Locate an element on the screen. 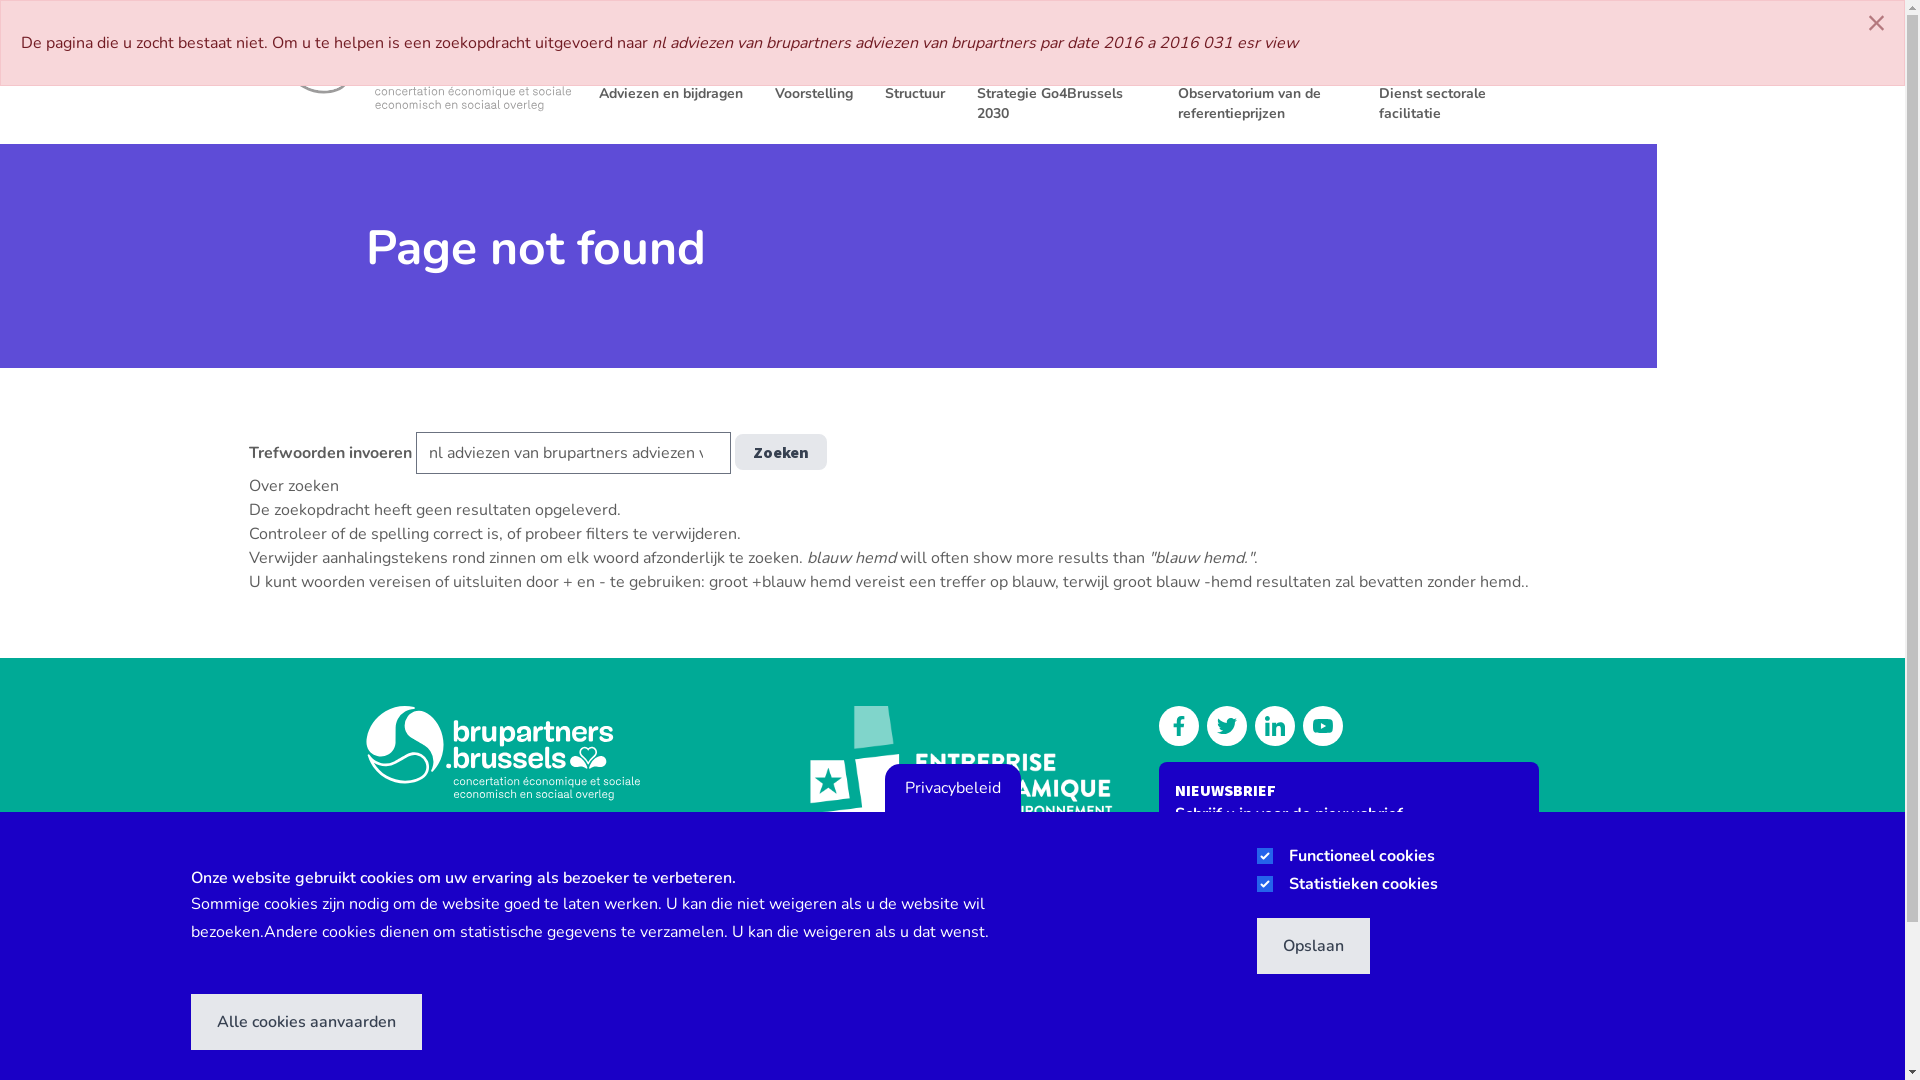  Opslaan is located at coordinates (1314, 946).